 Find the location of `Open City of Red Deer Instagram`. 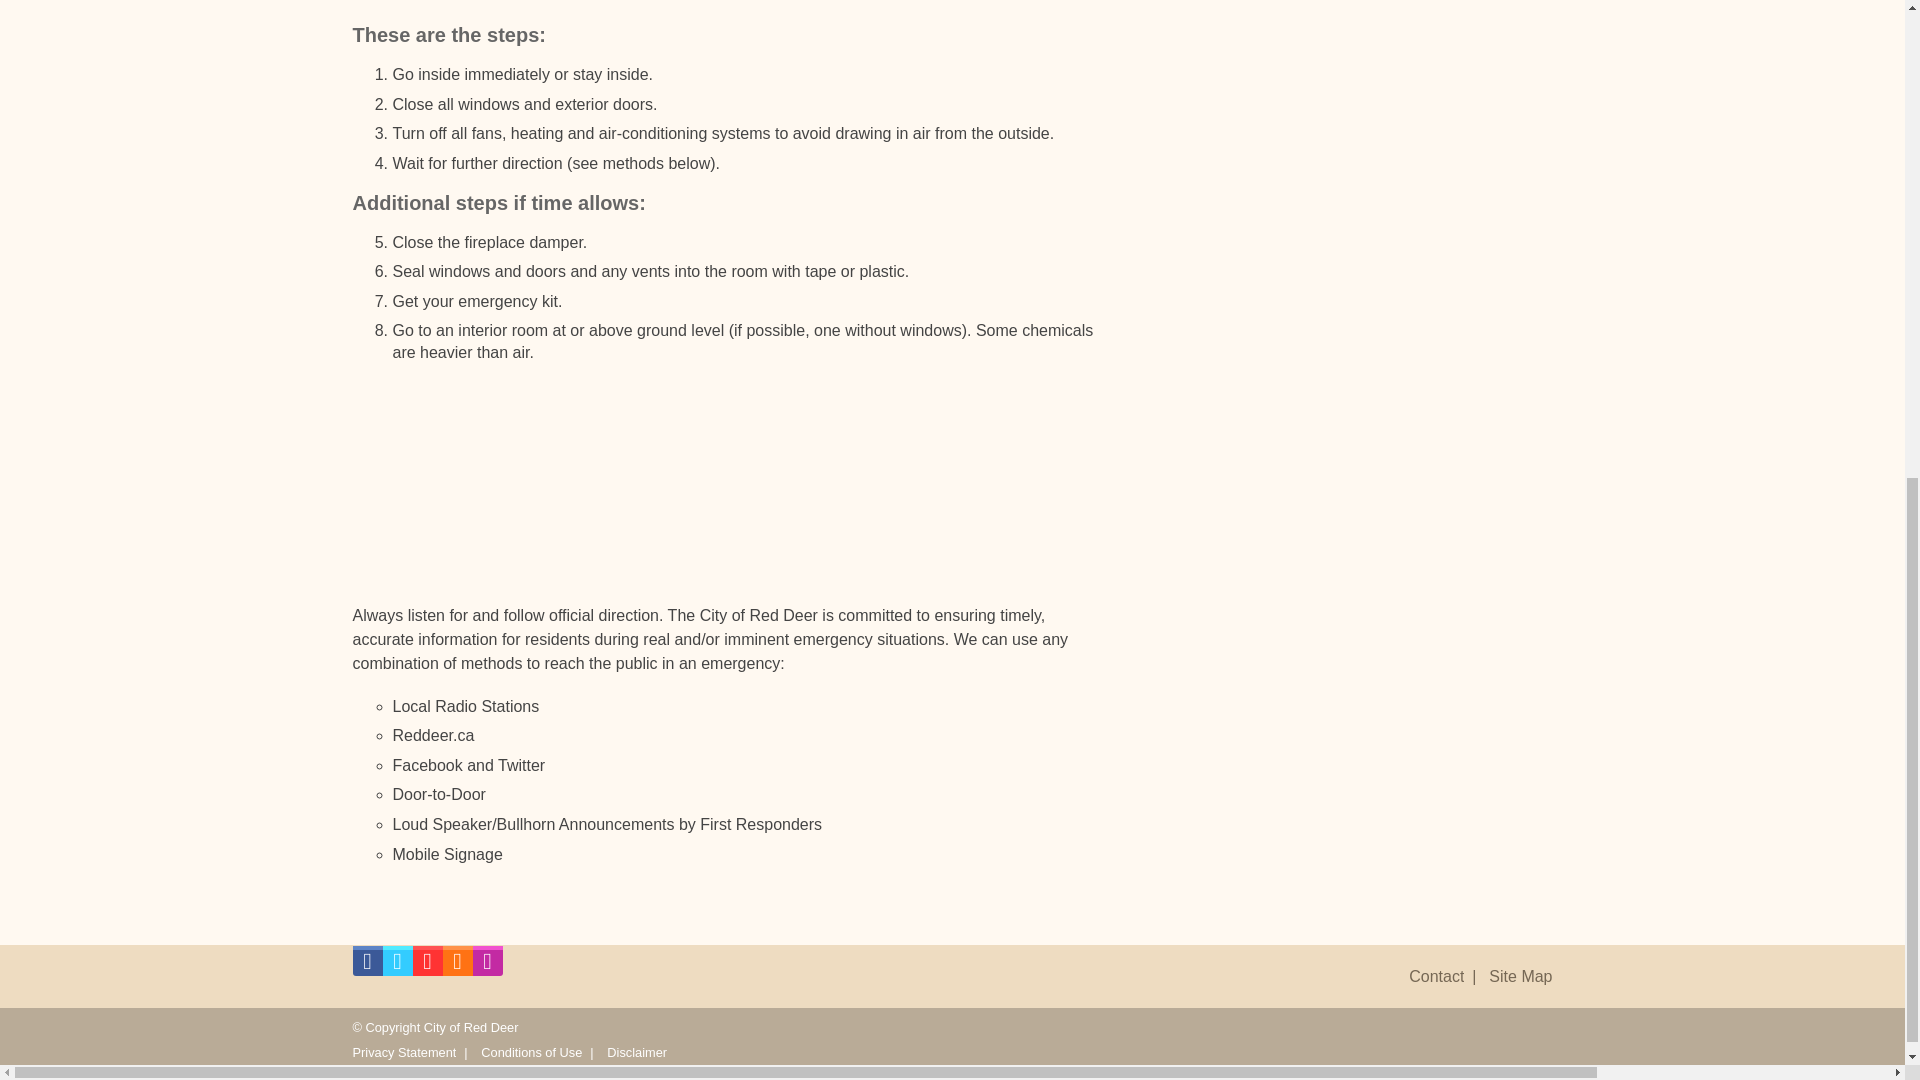

Open City of Red Deer Instagram is located at coordinates (486, 966).